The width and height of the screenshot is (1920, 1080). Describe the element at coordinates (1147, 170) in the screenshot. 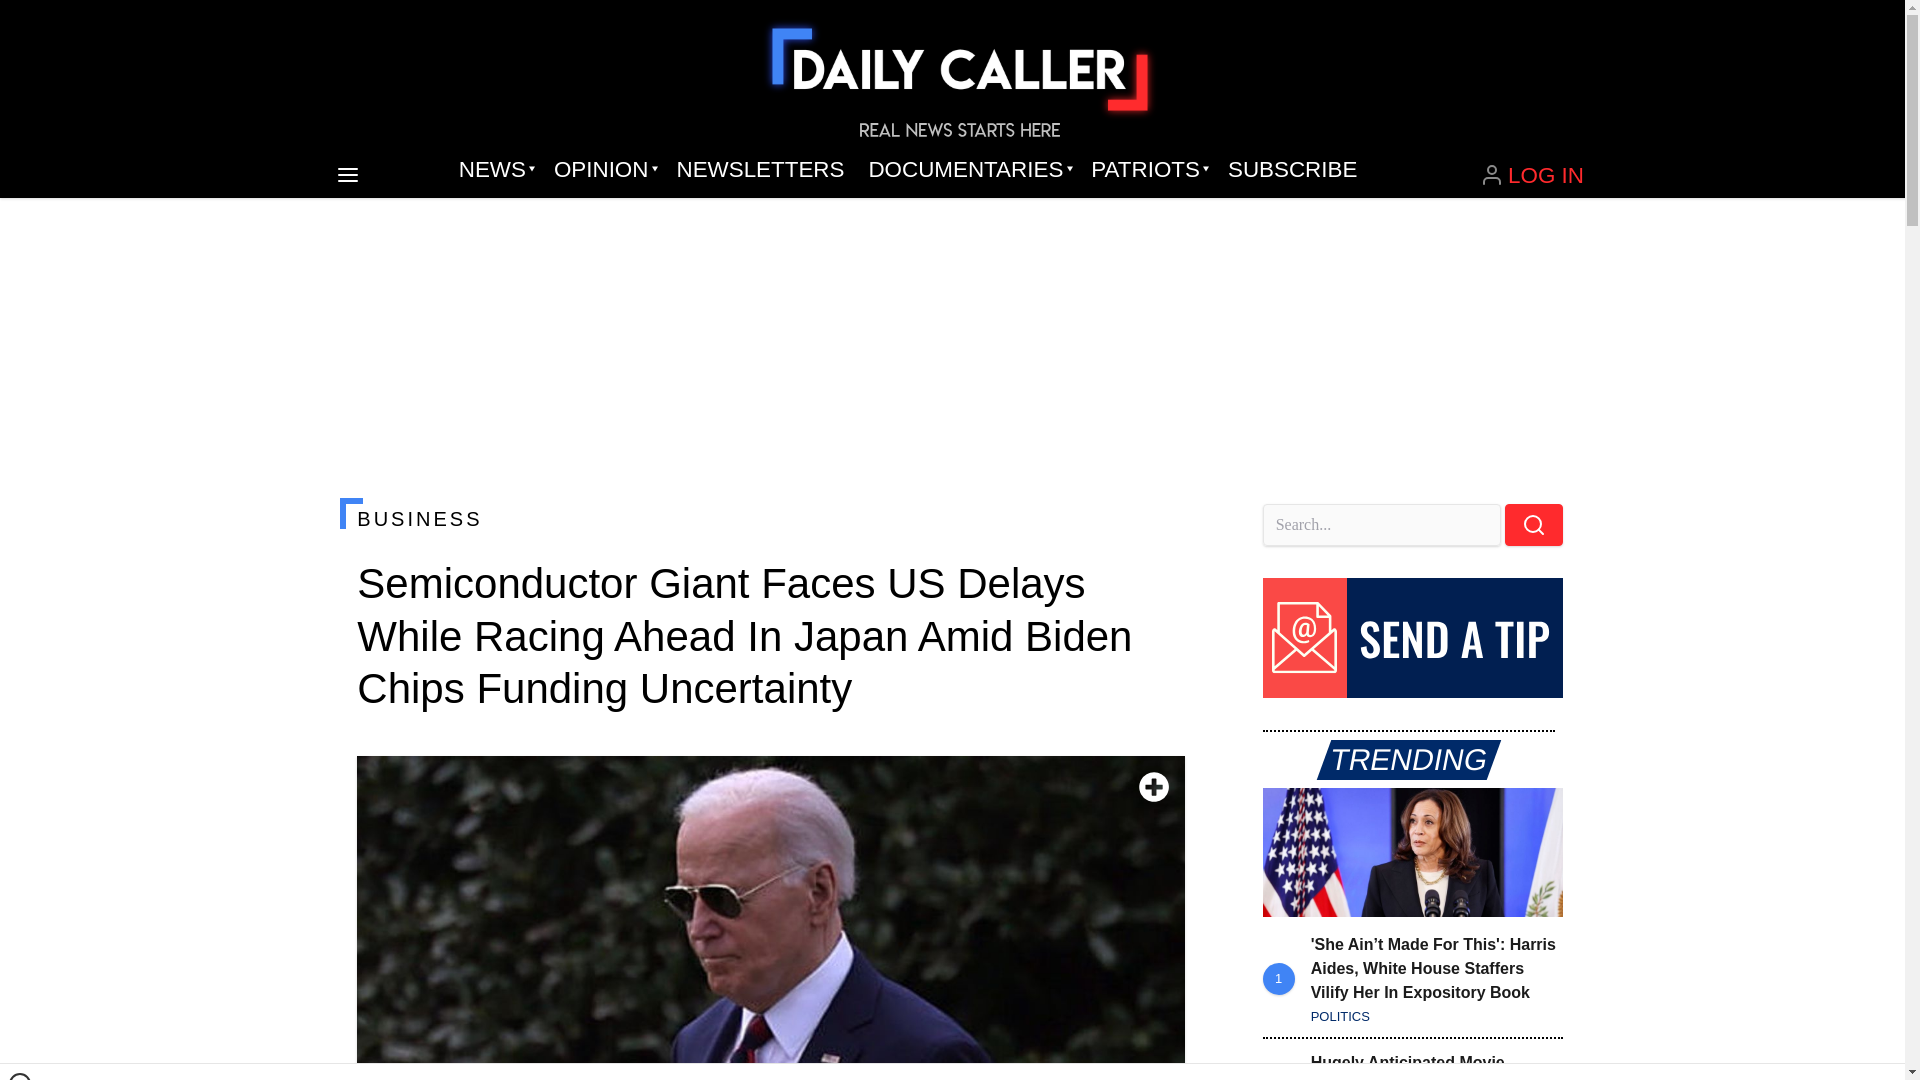

I see `PATRIOTS` at that location.